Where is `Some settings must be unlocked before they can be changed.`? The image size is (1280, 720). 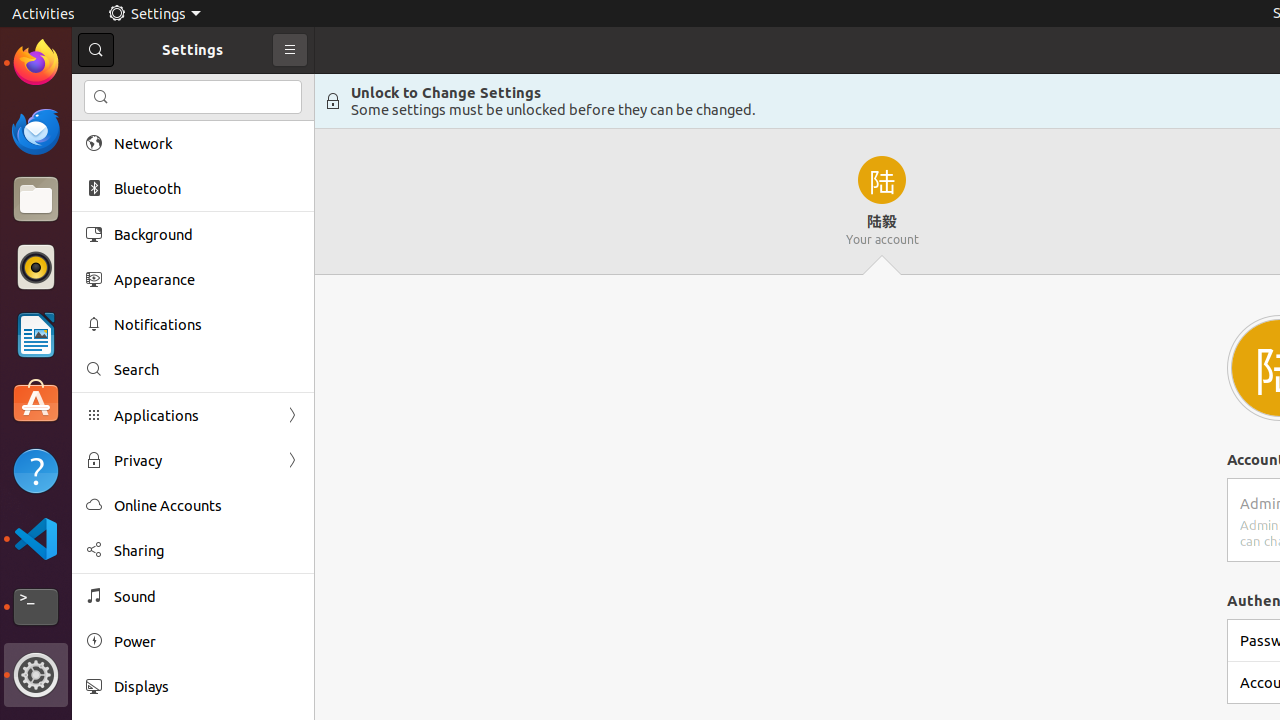 Some settings must be unlocked before they can be changed. is located at coordinates (554, 110).